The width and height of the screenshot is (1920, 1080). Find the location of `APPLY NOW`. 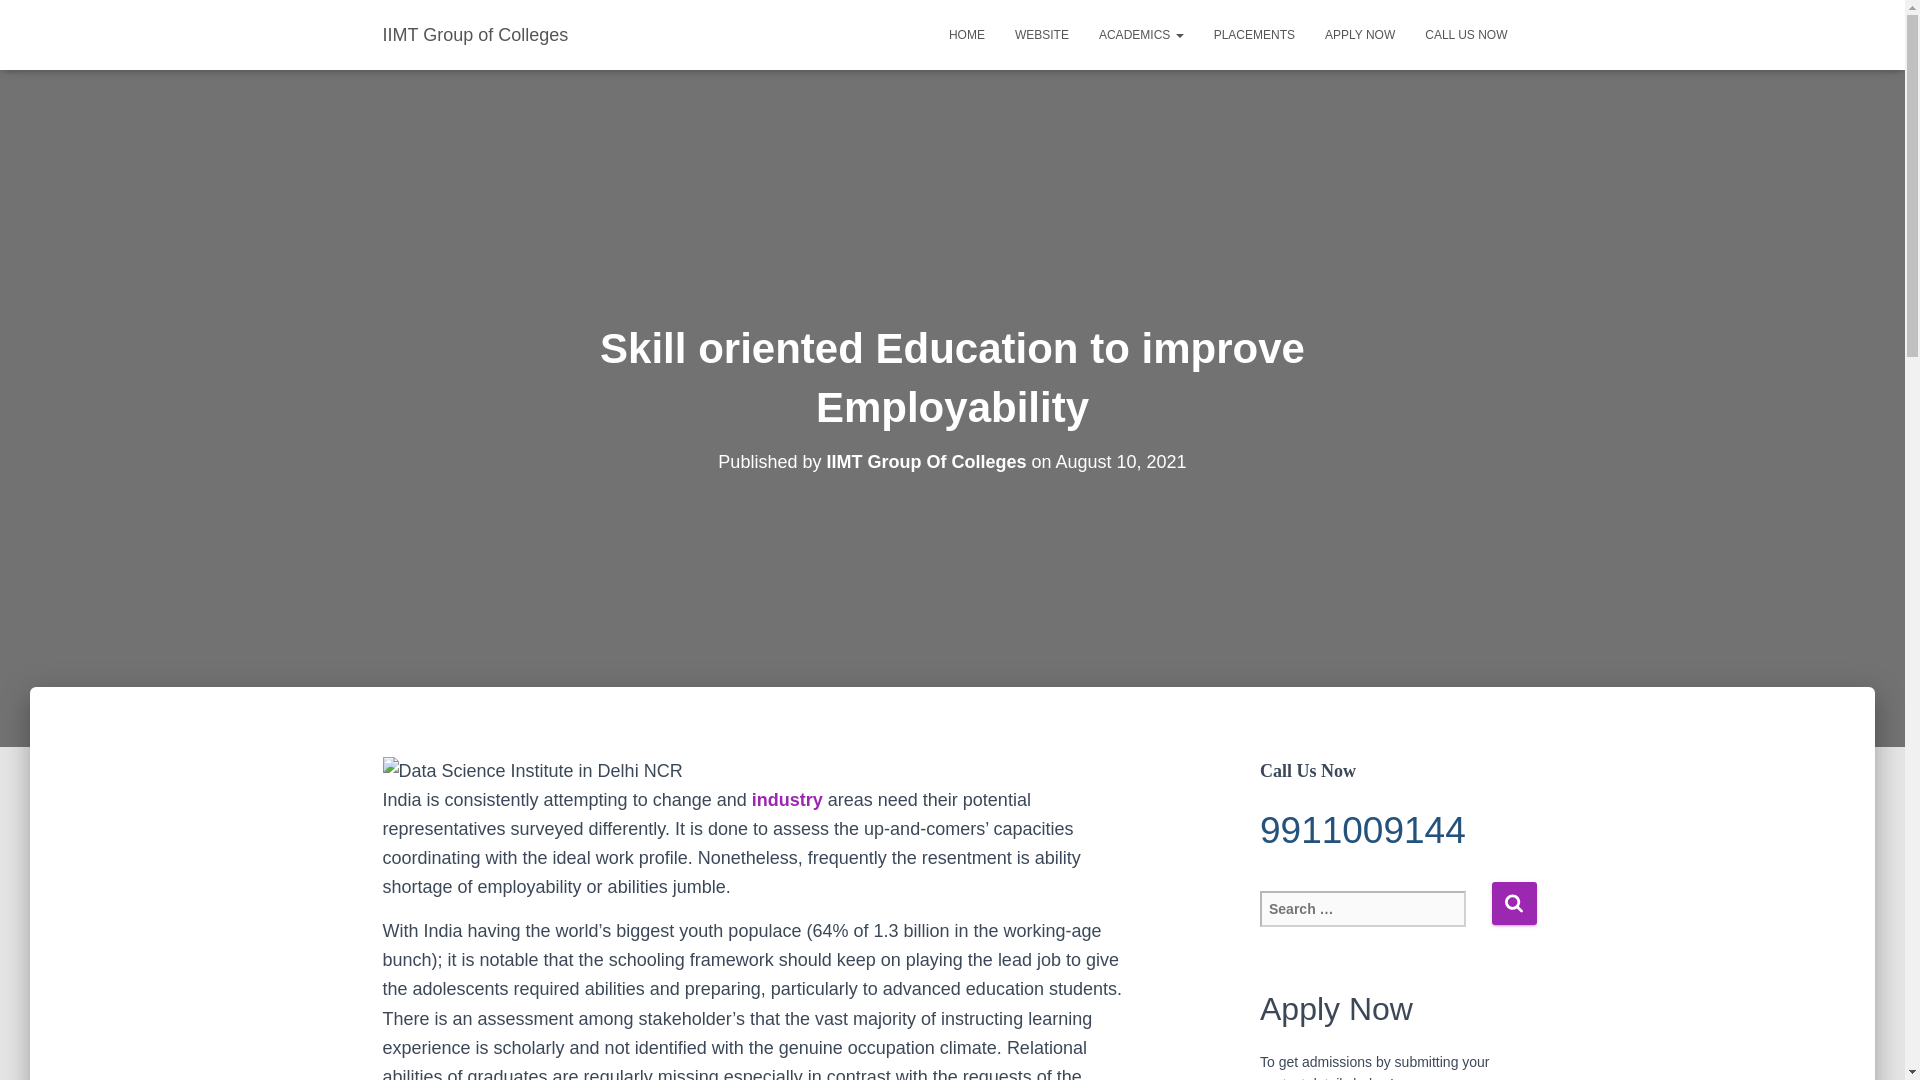

APPLY NOW is located at coordinates (1359, 34).